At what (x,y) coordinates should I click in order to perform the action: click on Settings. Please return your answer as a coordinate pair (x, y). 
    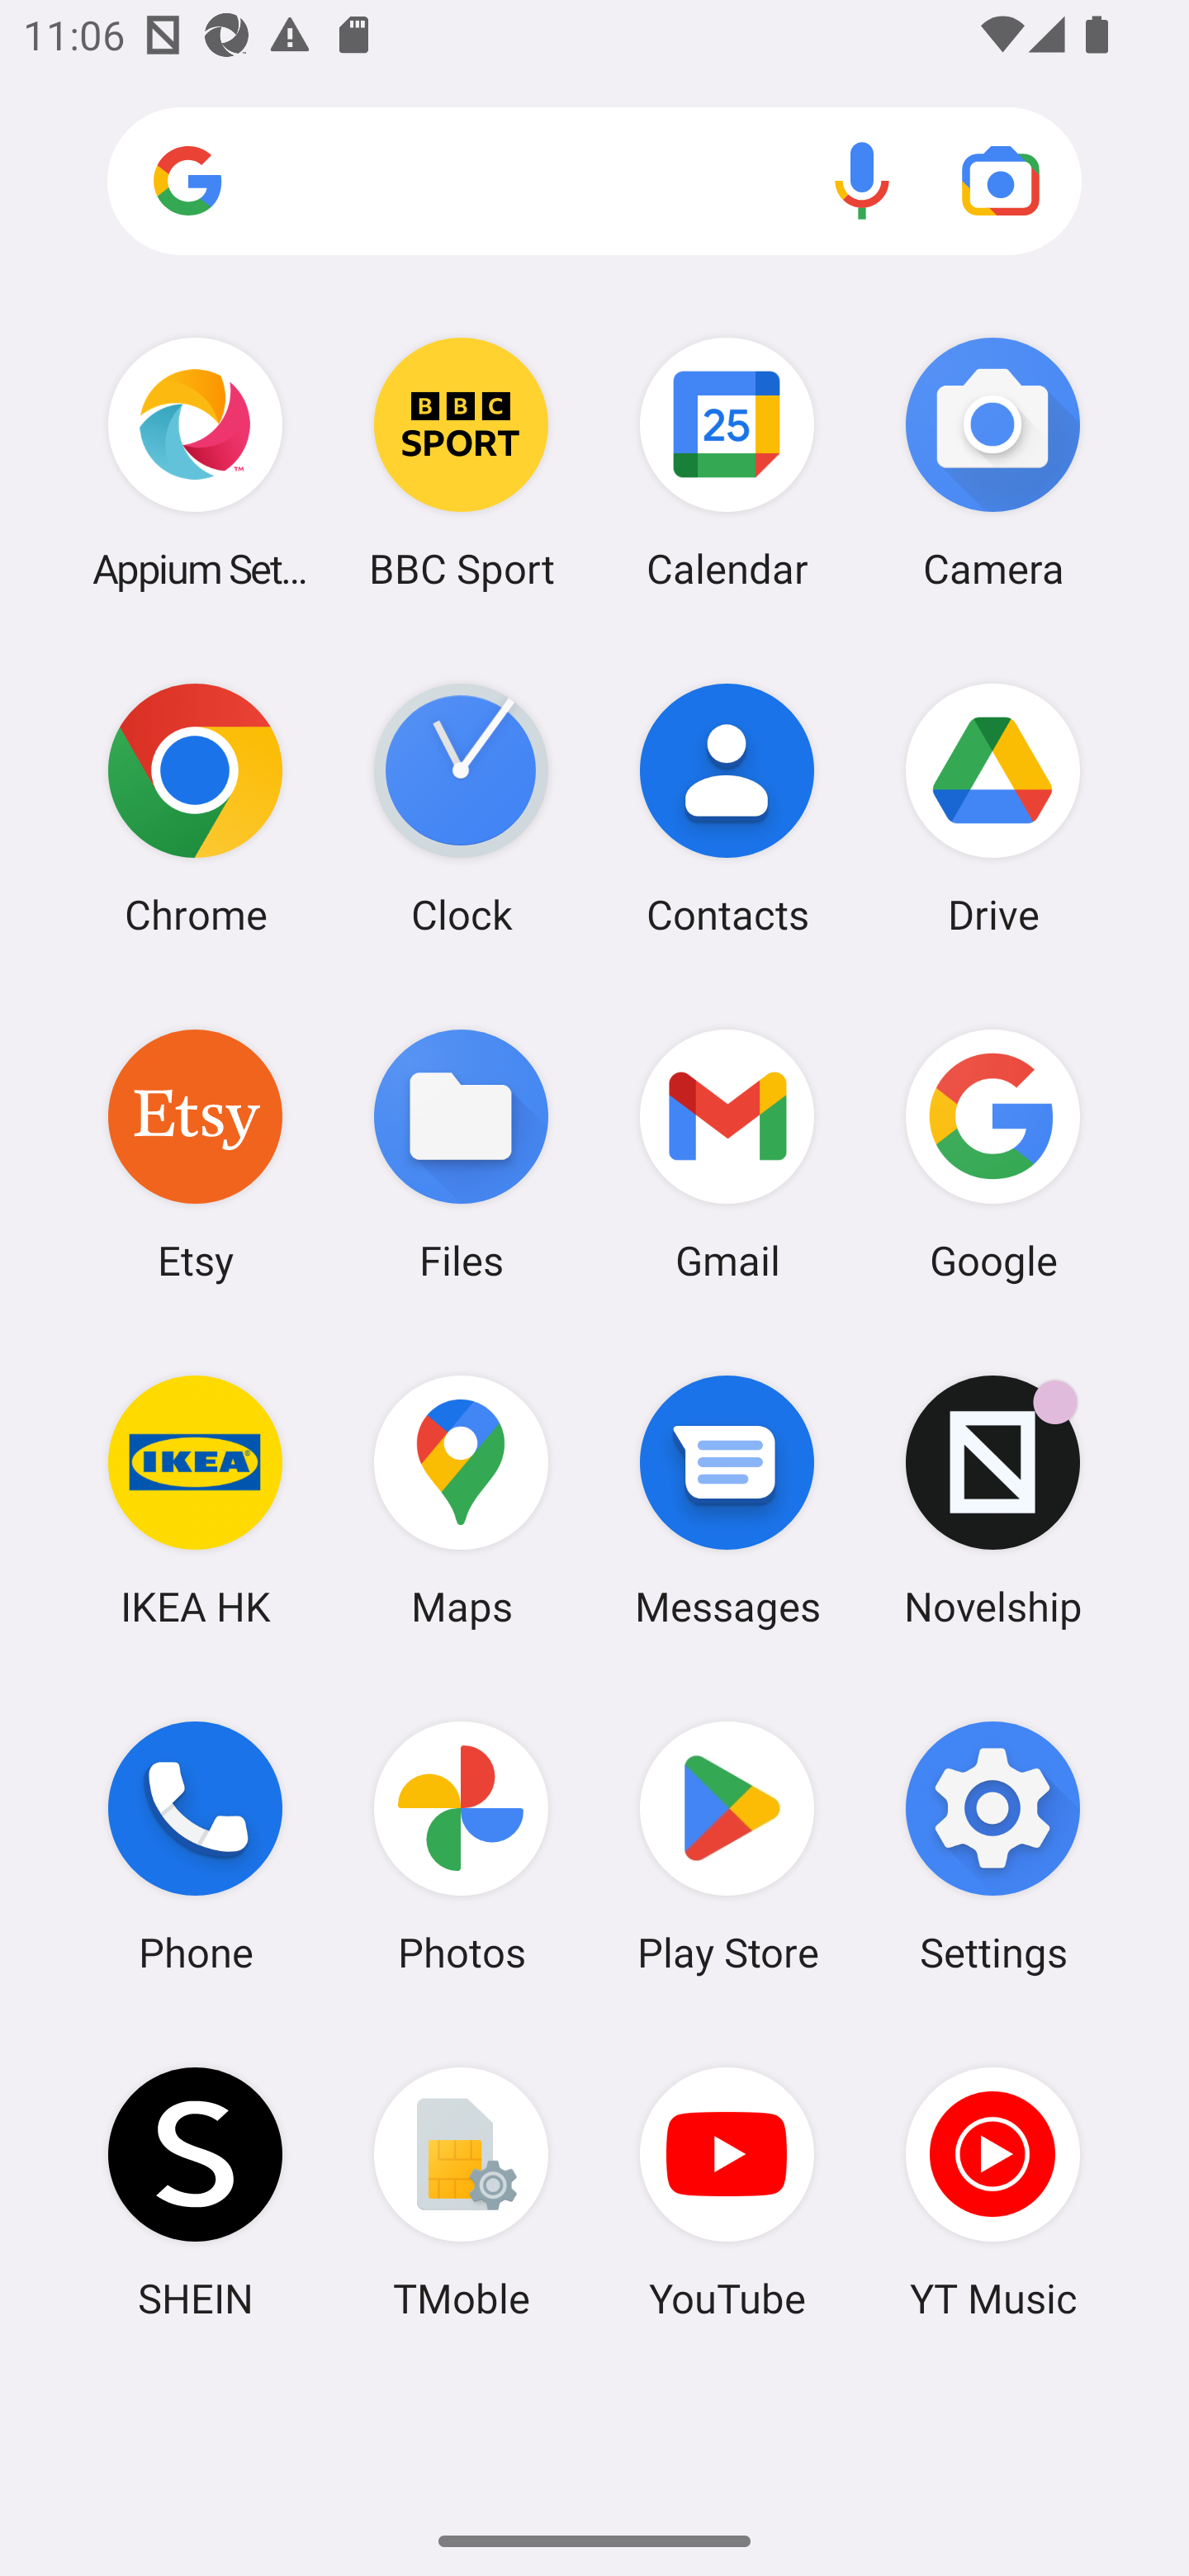
    Looking at the image, I should click on (992, 1847).